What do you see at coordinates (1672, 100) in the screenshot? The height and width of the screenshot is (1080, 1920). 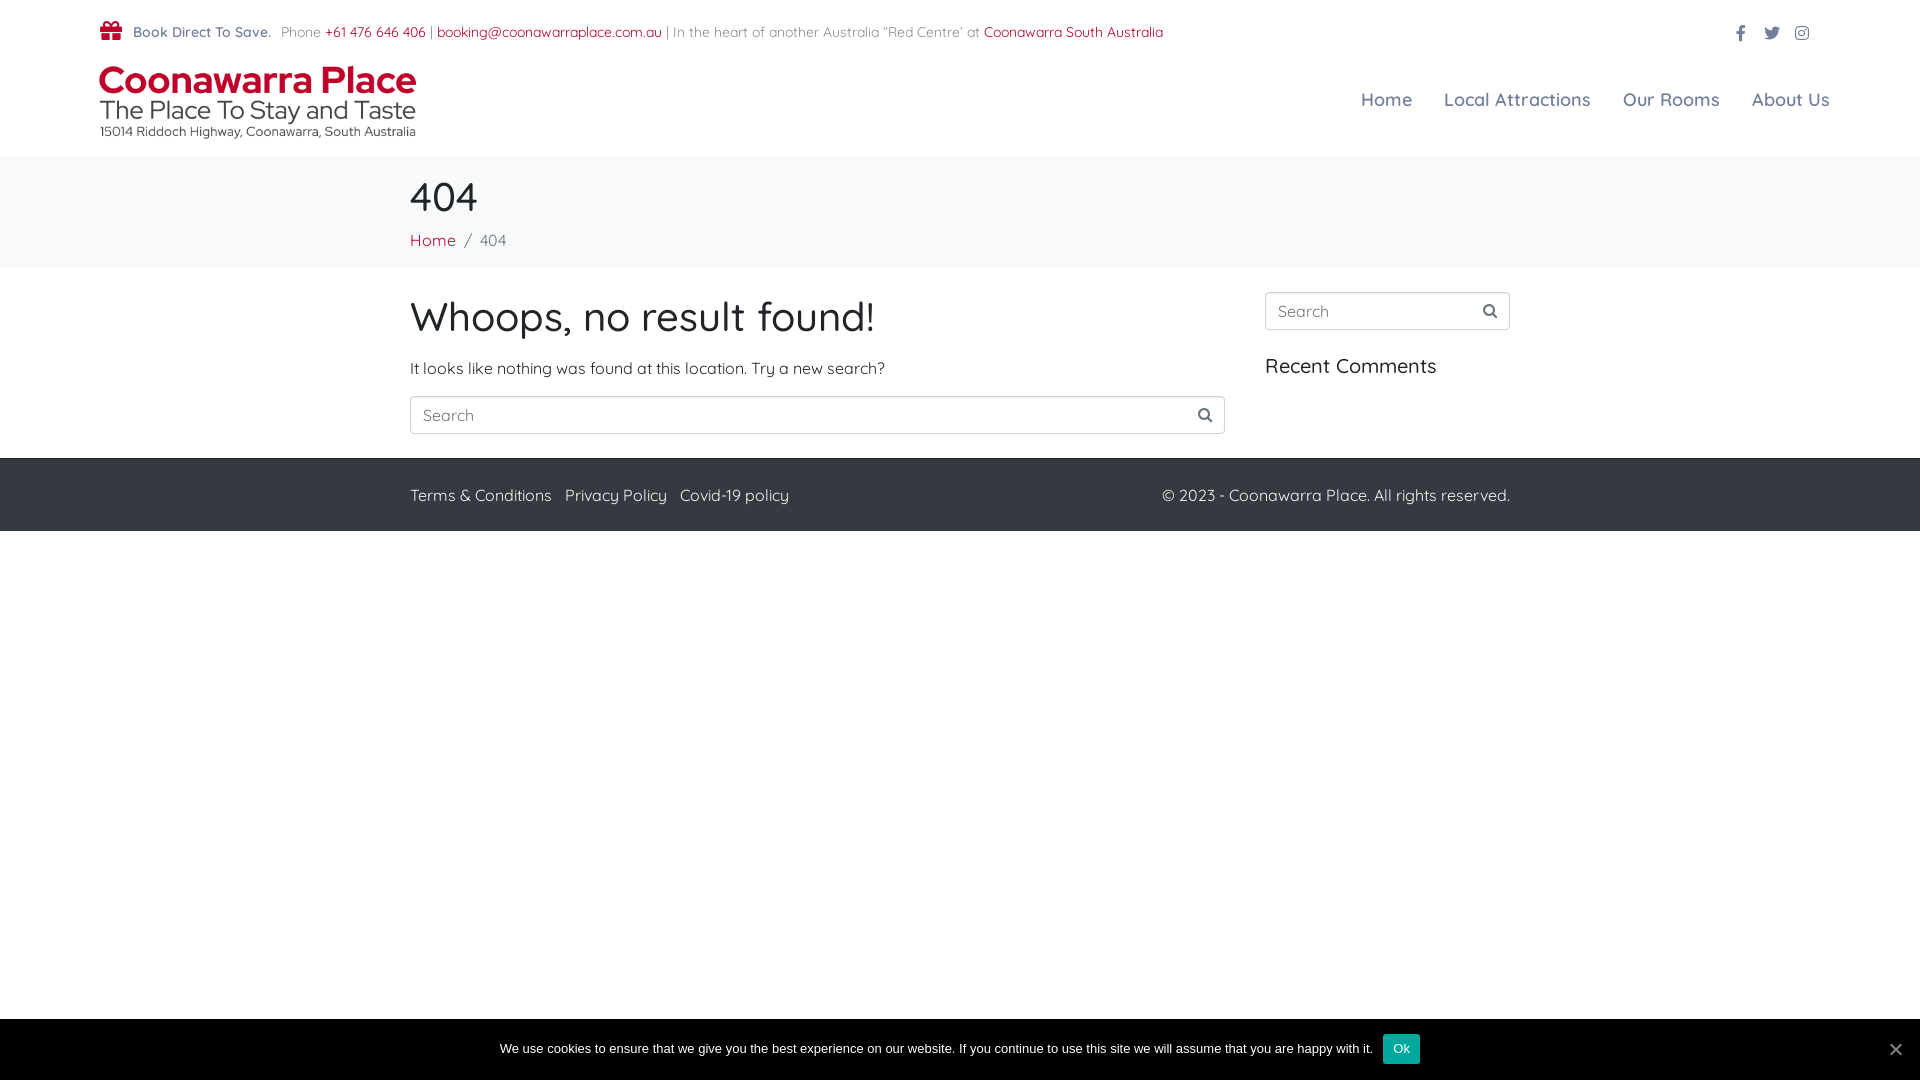 I see `Our Rooms` at bounding box center [1672, 100].